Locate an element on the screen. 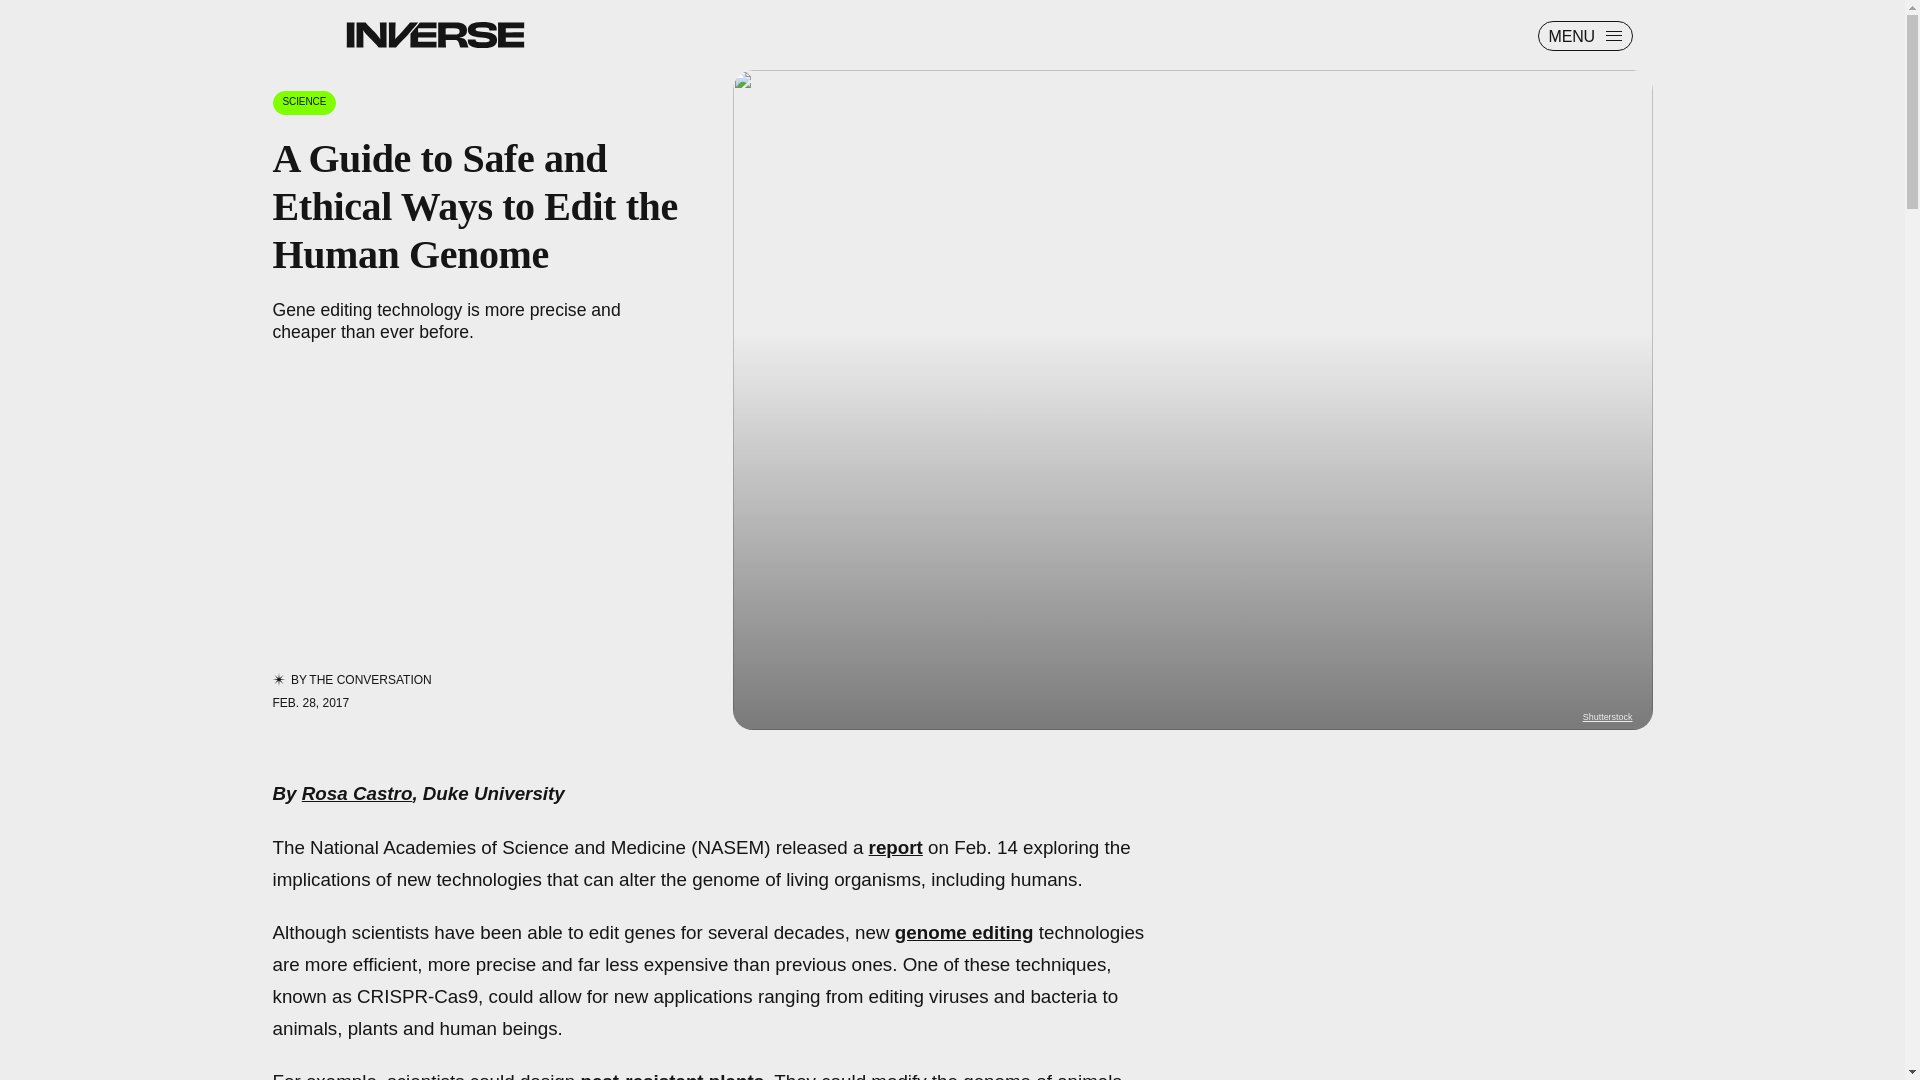  report is located at coordinates (896, 847).